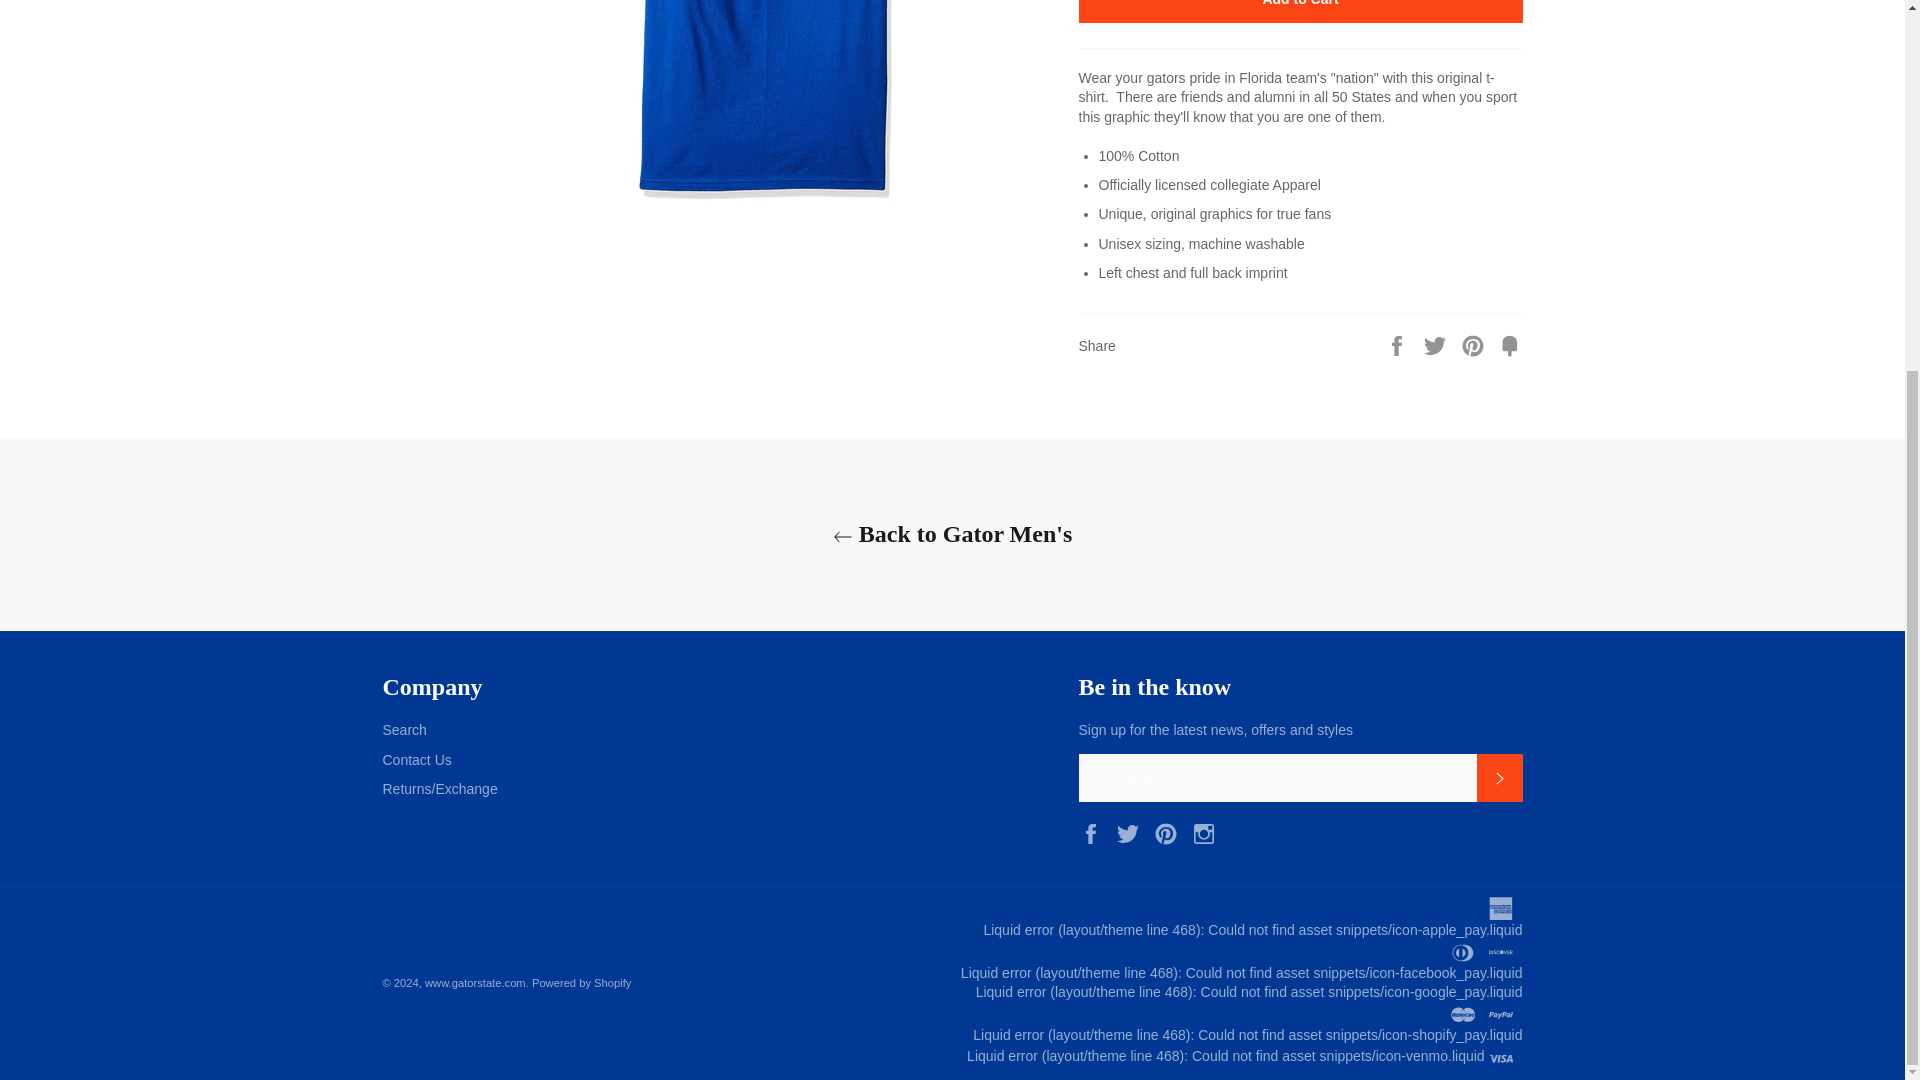 This screenshot has width=1920, height=1080. I want to click on www.gatorstate.com on Twitter, so click(1132, 832).